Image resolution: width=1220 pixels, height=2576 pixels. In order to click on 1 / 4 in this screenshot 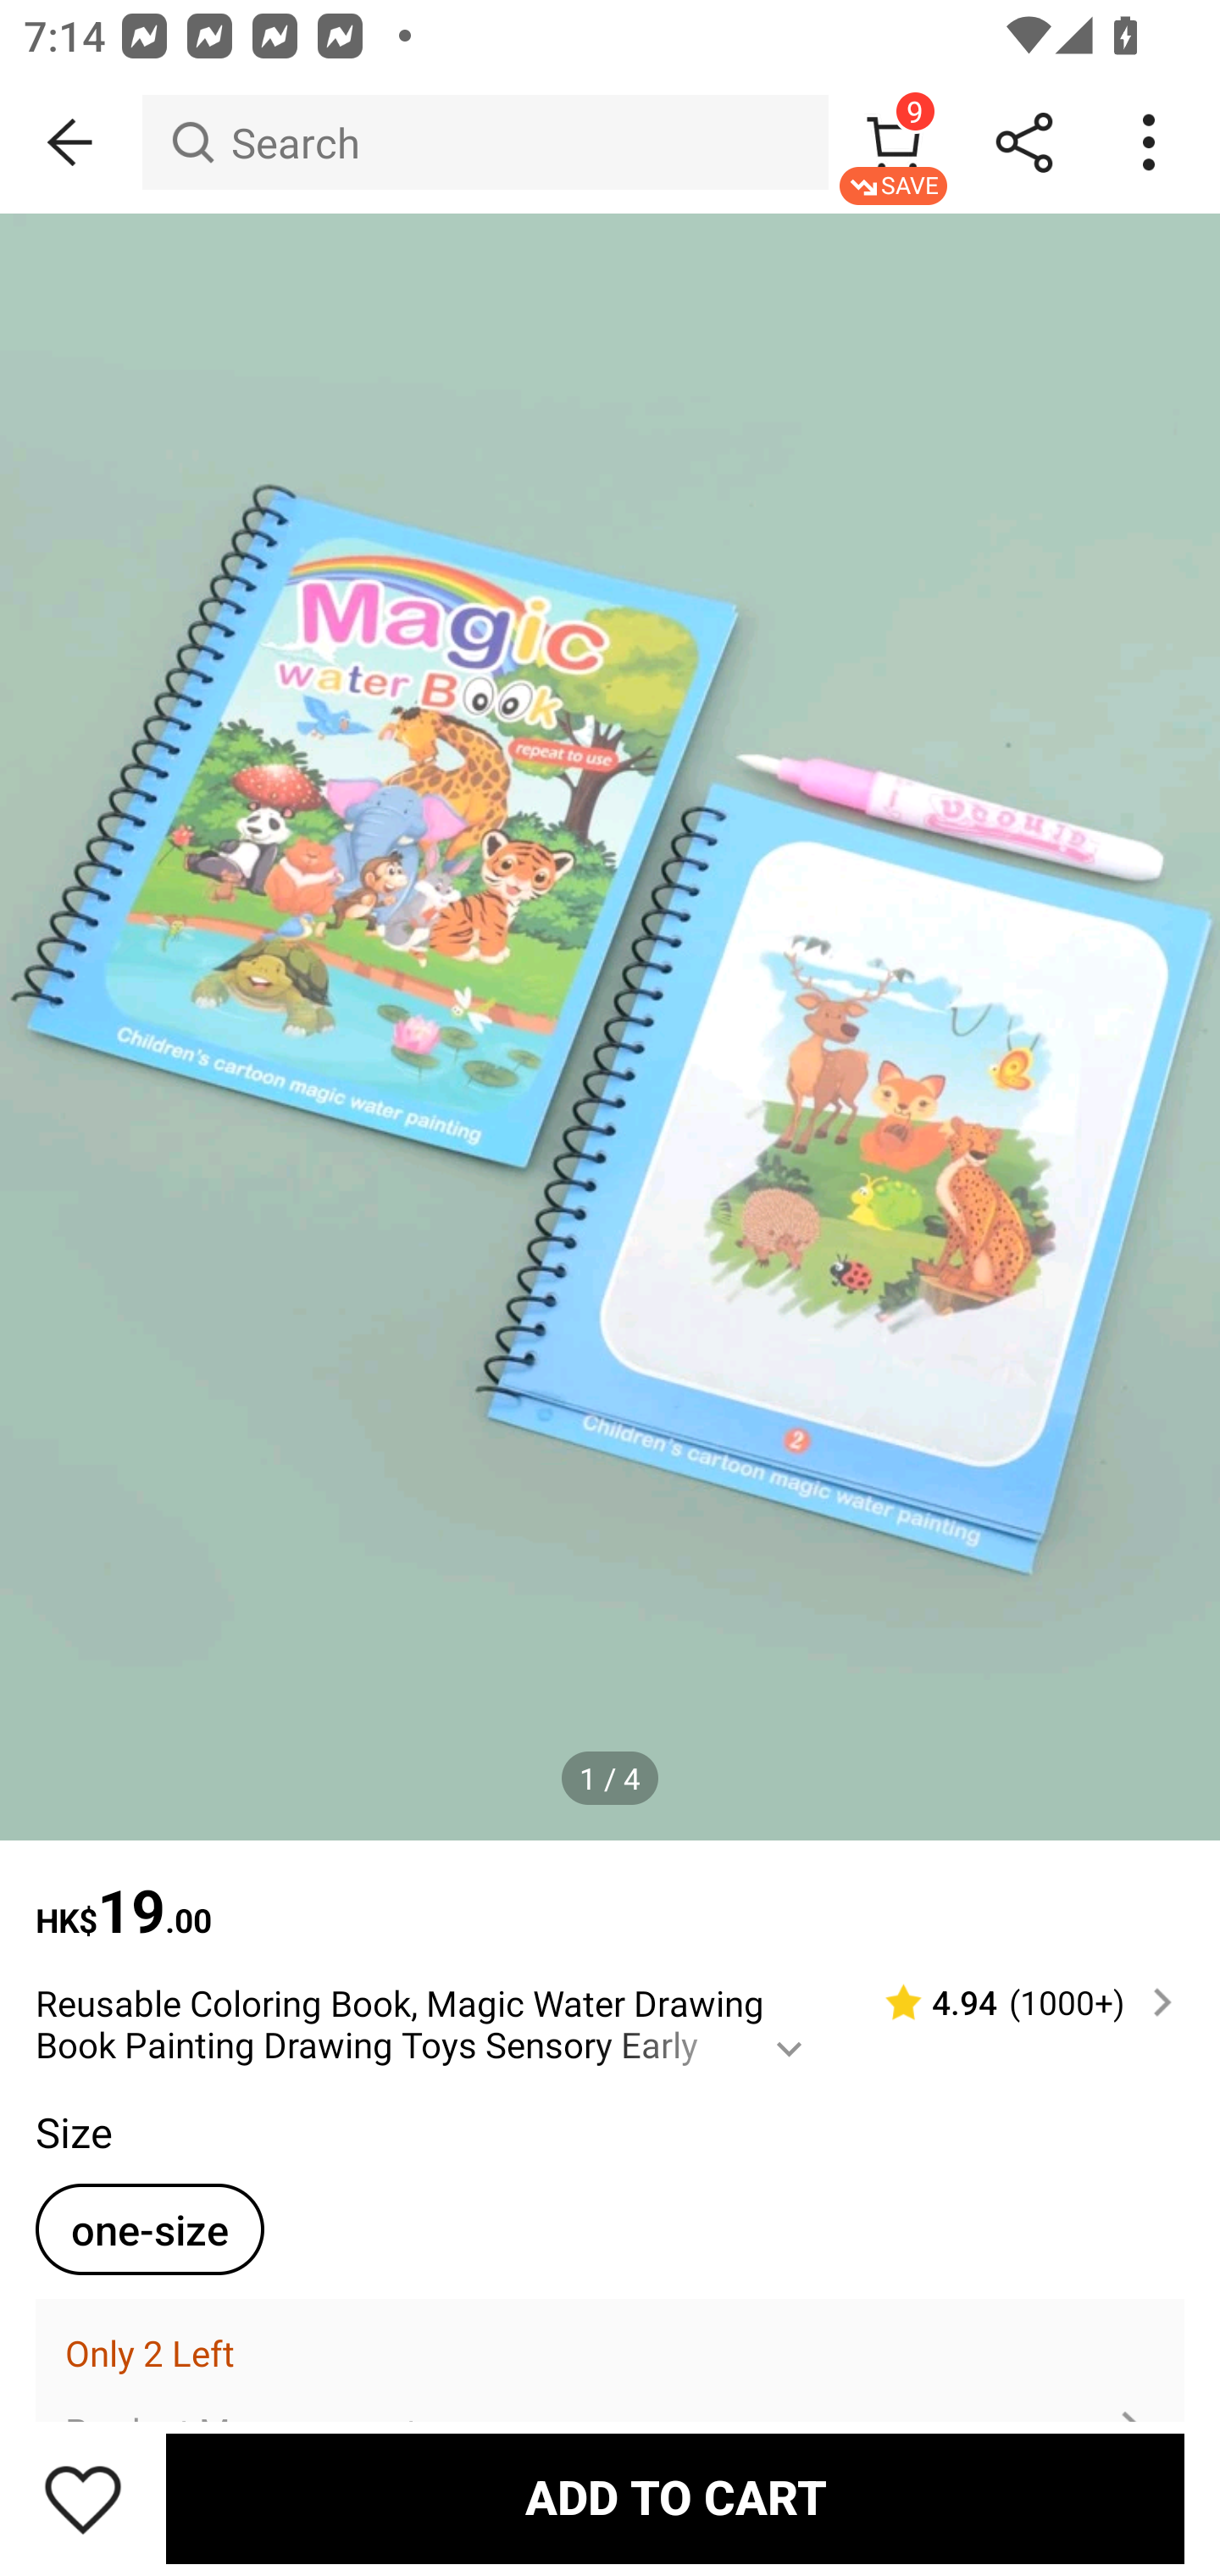, I will do `click(610, 1779)`.